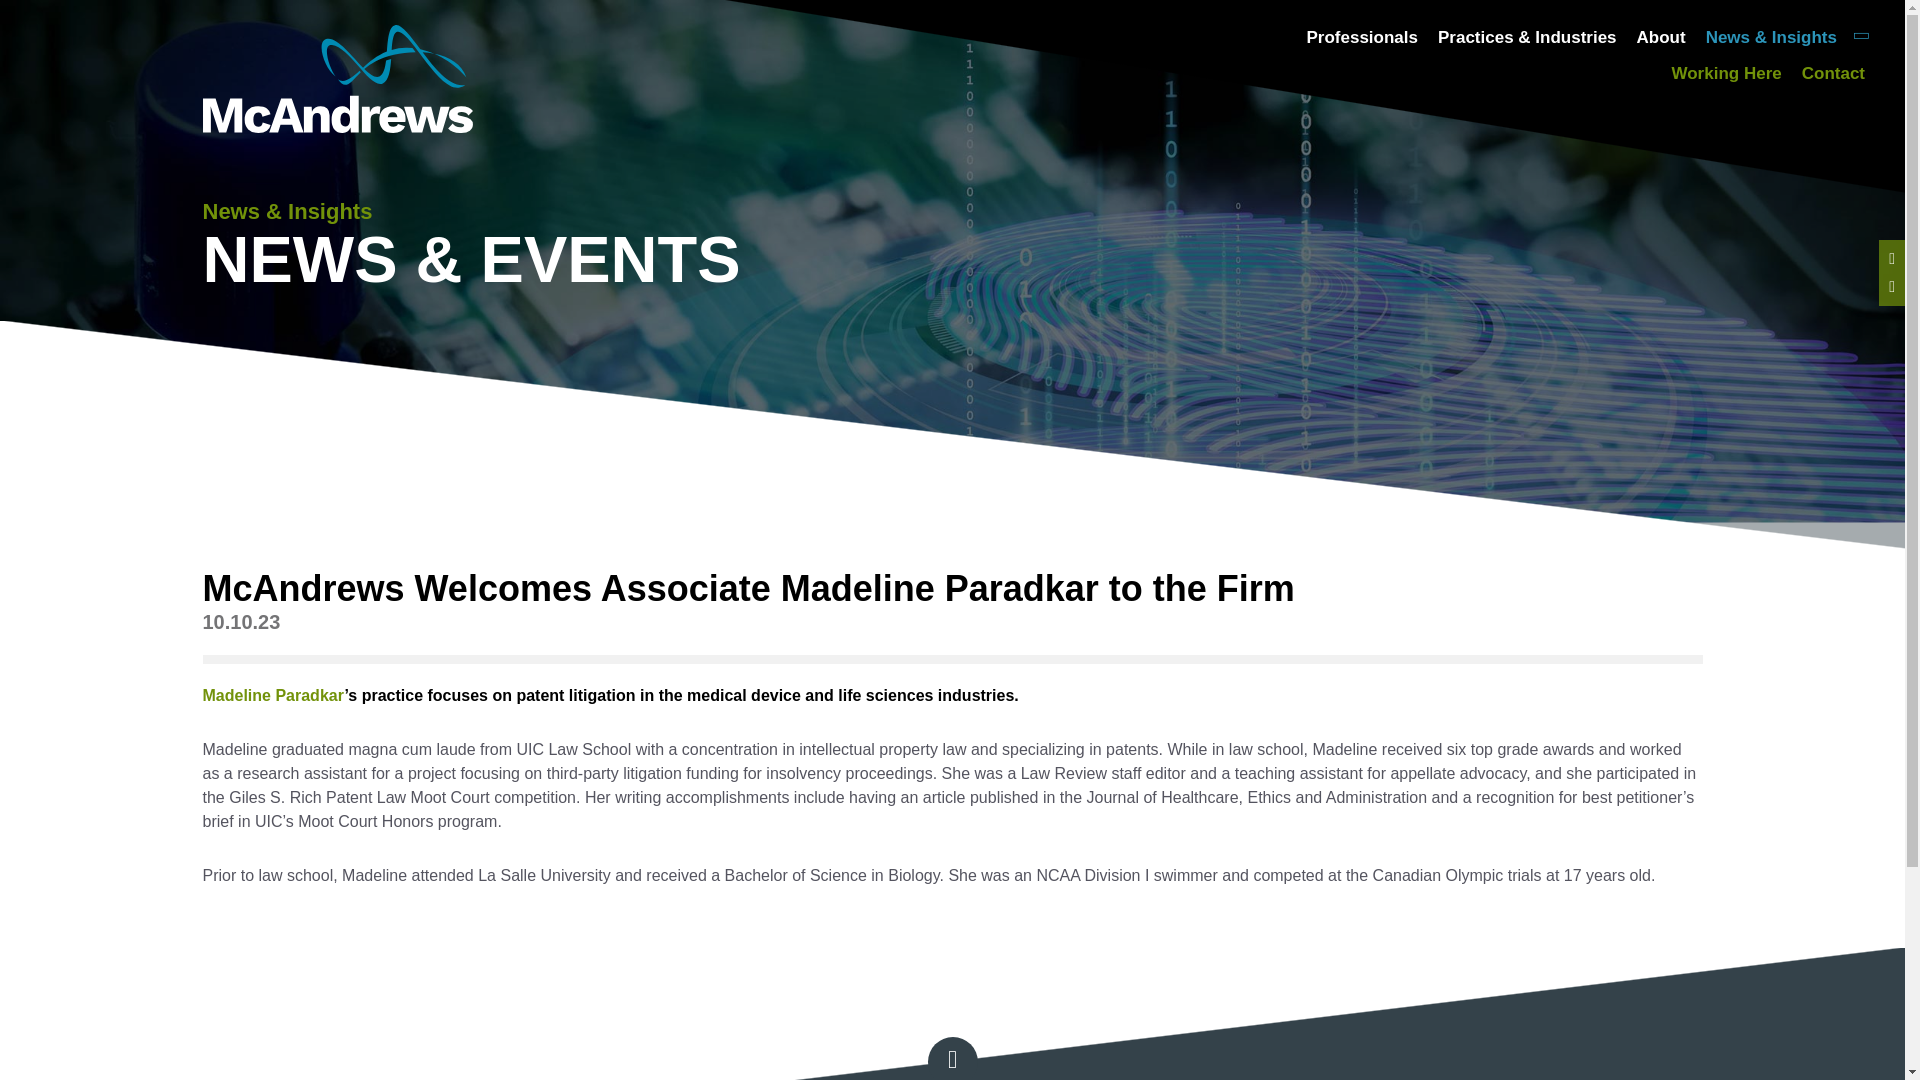 Image resolution: width=1920 pixels, height=1080 pixels. I want to click on Contact, so click(1833, 73).